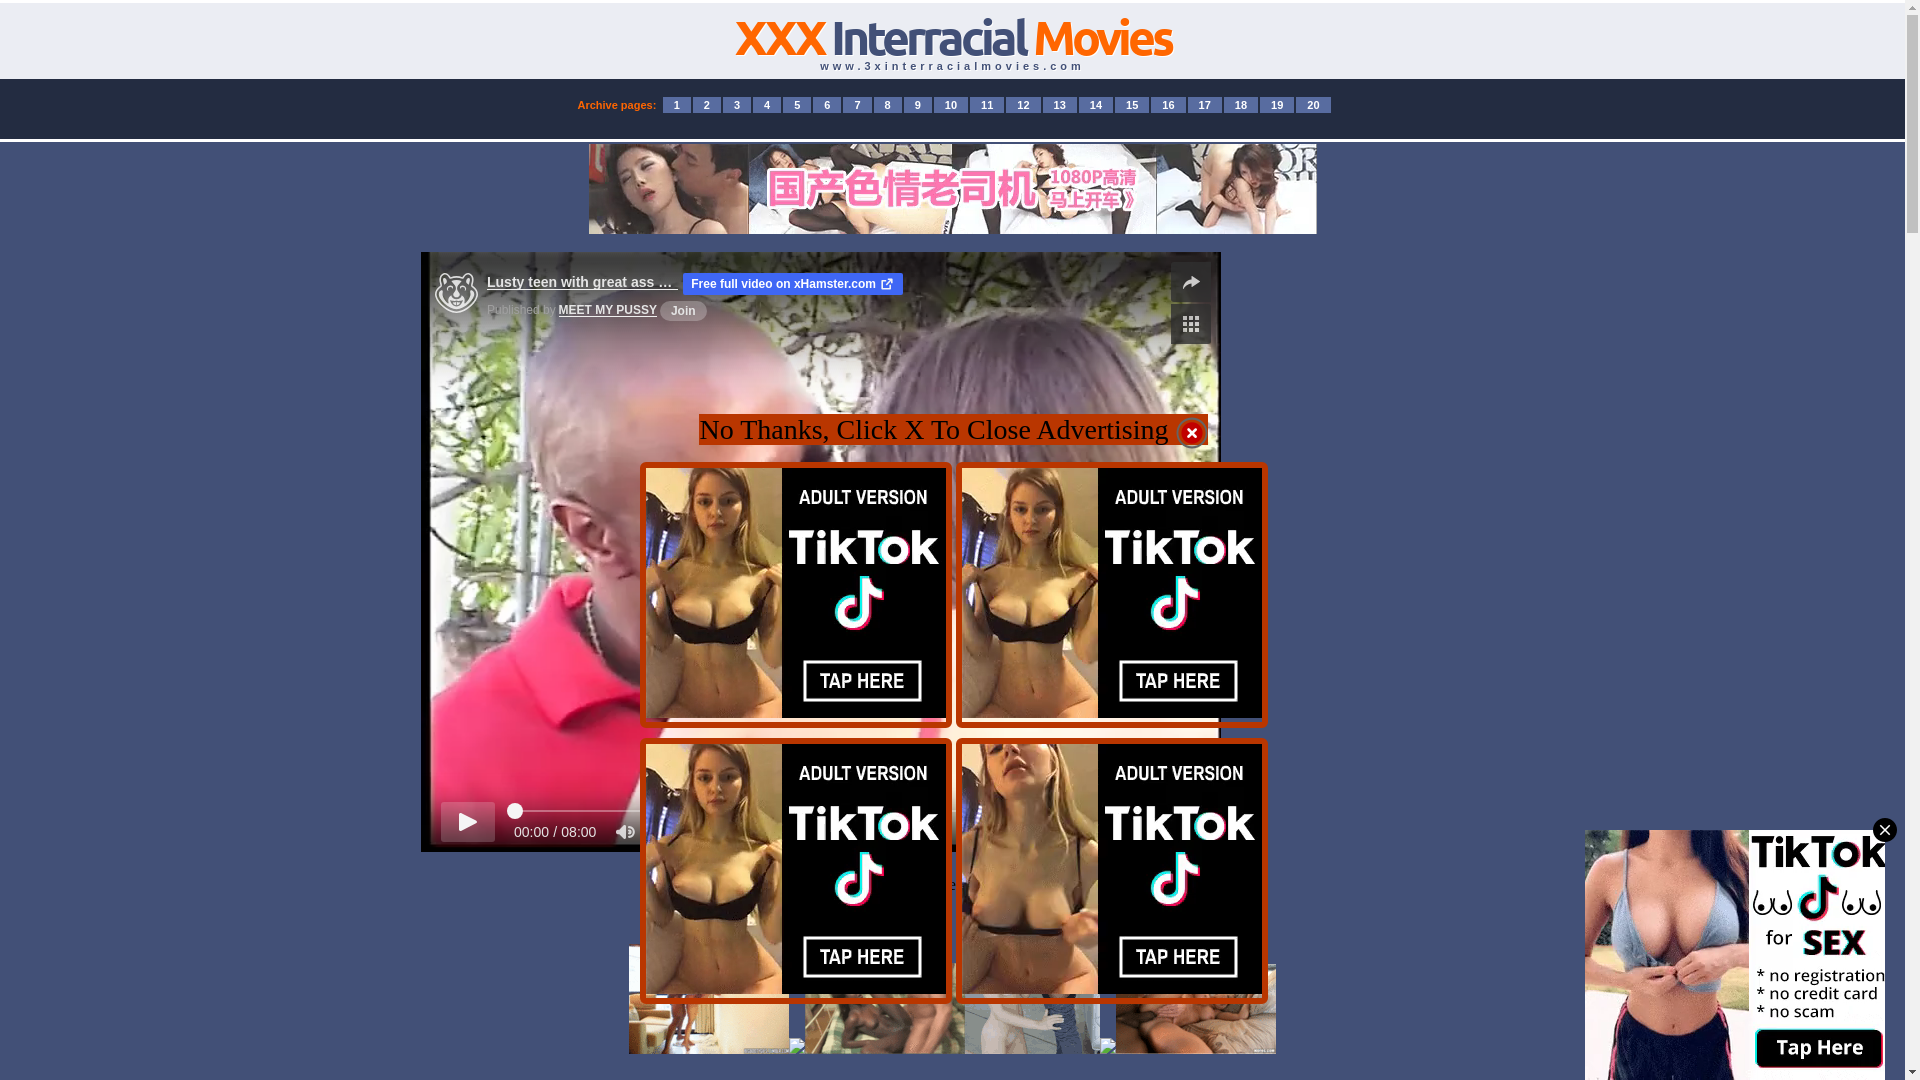  Describe the element at coordinates (1060, 105) in the screenshot. I see `13` at that location.